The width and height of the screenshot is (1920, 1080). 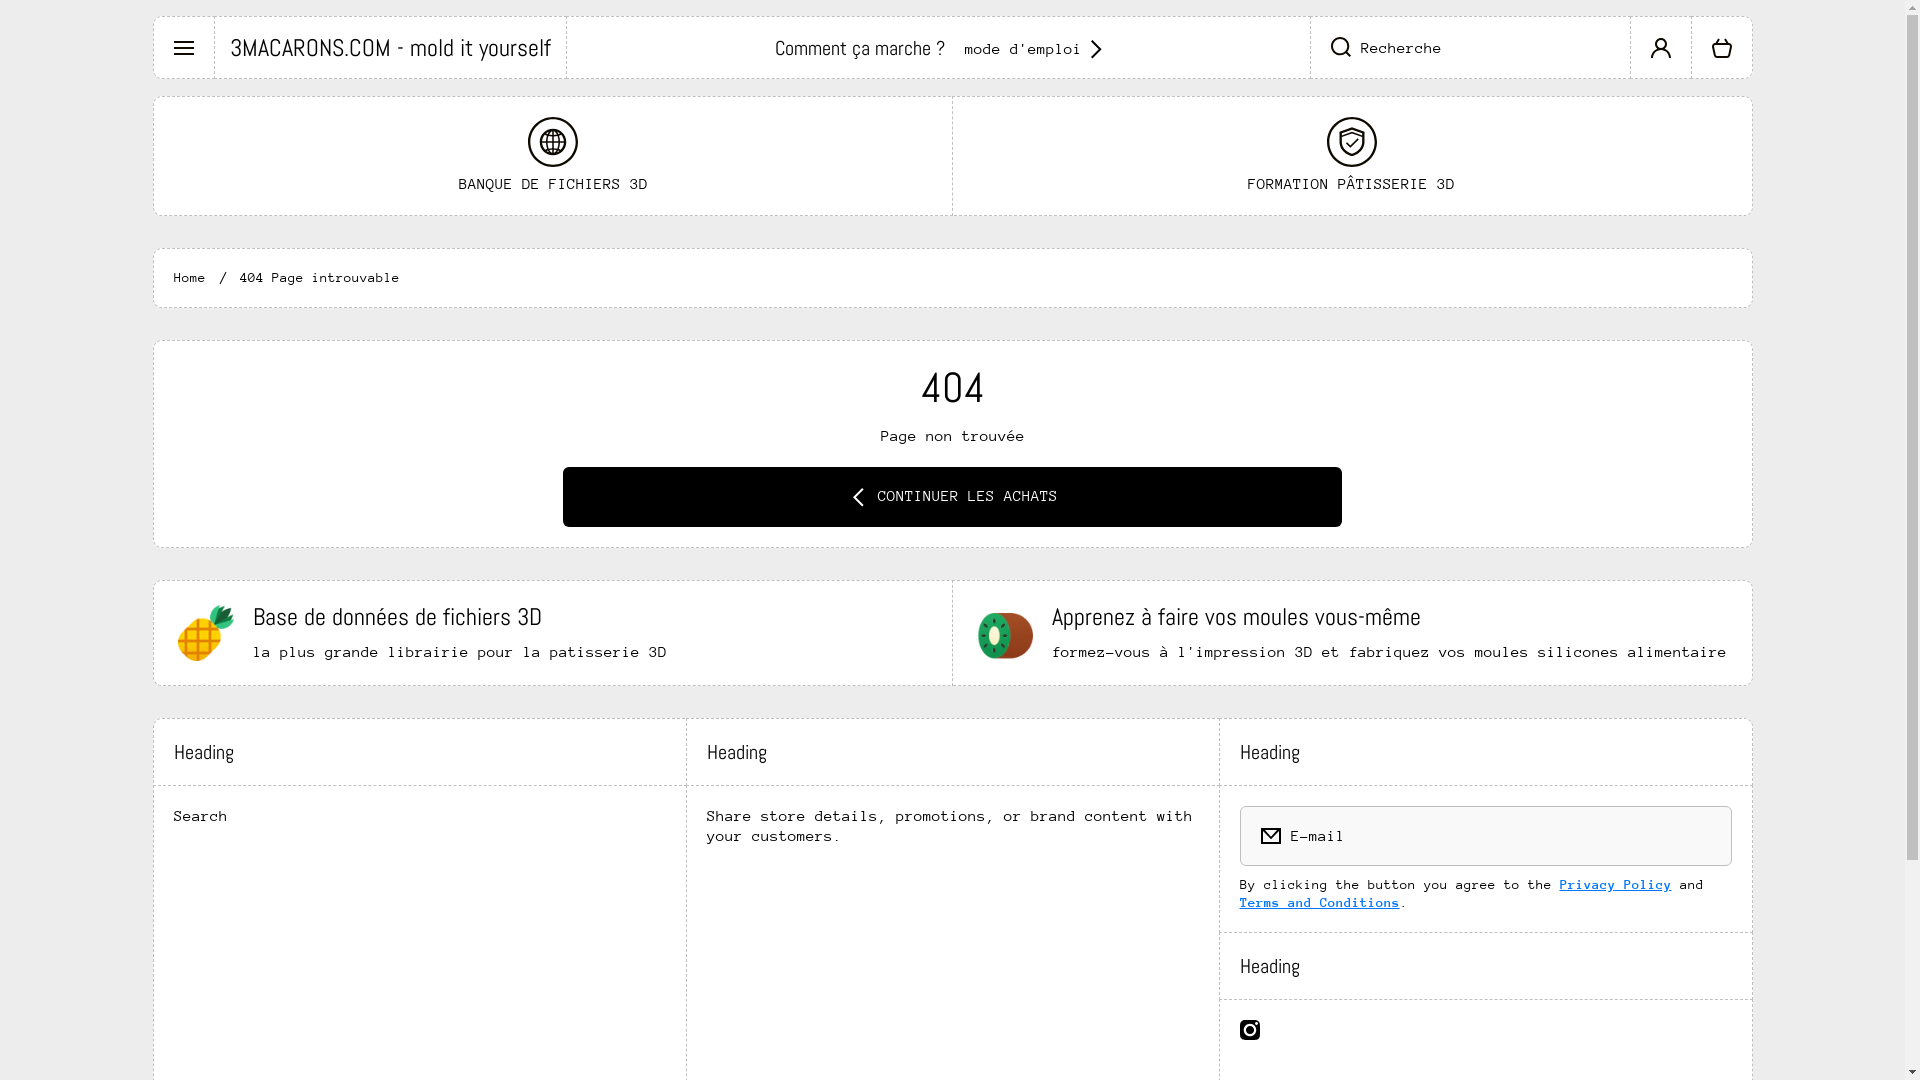 I want to click on Privacy Policy, so click(x=1616, y=884).